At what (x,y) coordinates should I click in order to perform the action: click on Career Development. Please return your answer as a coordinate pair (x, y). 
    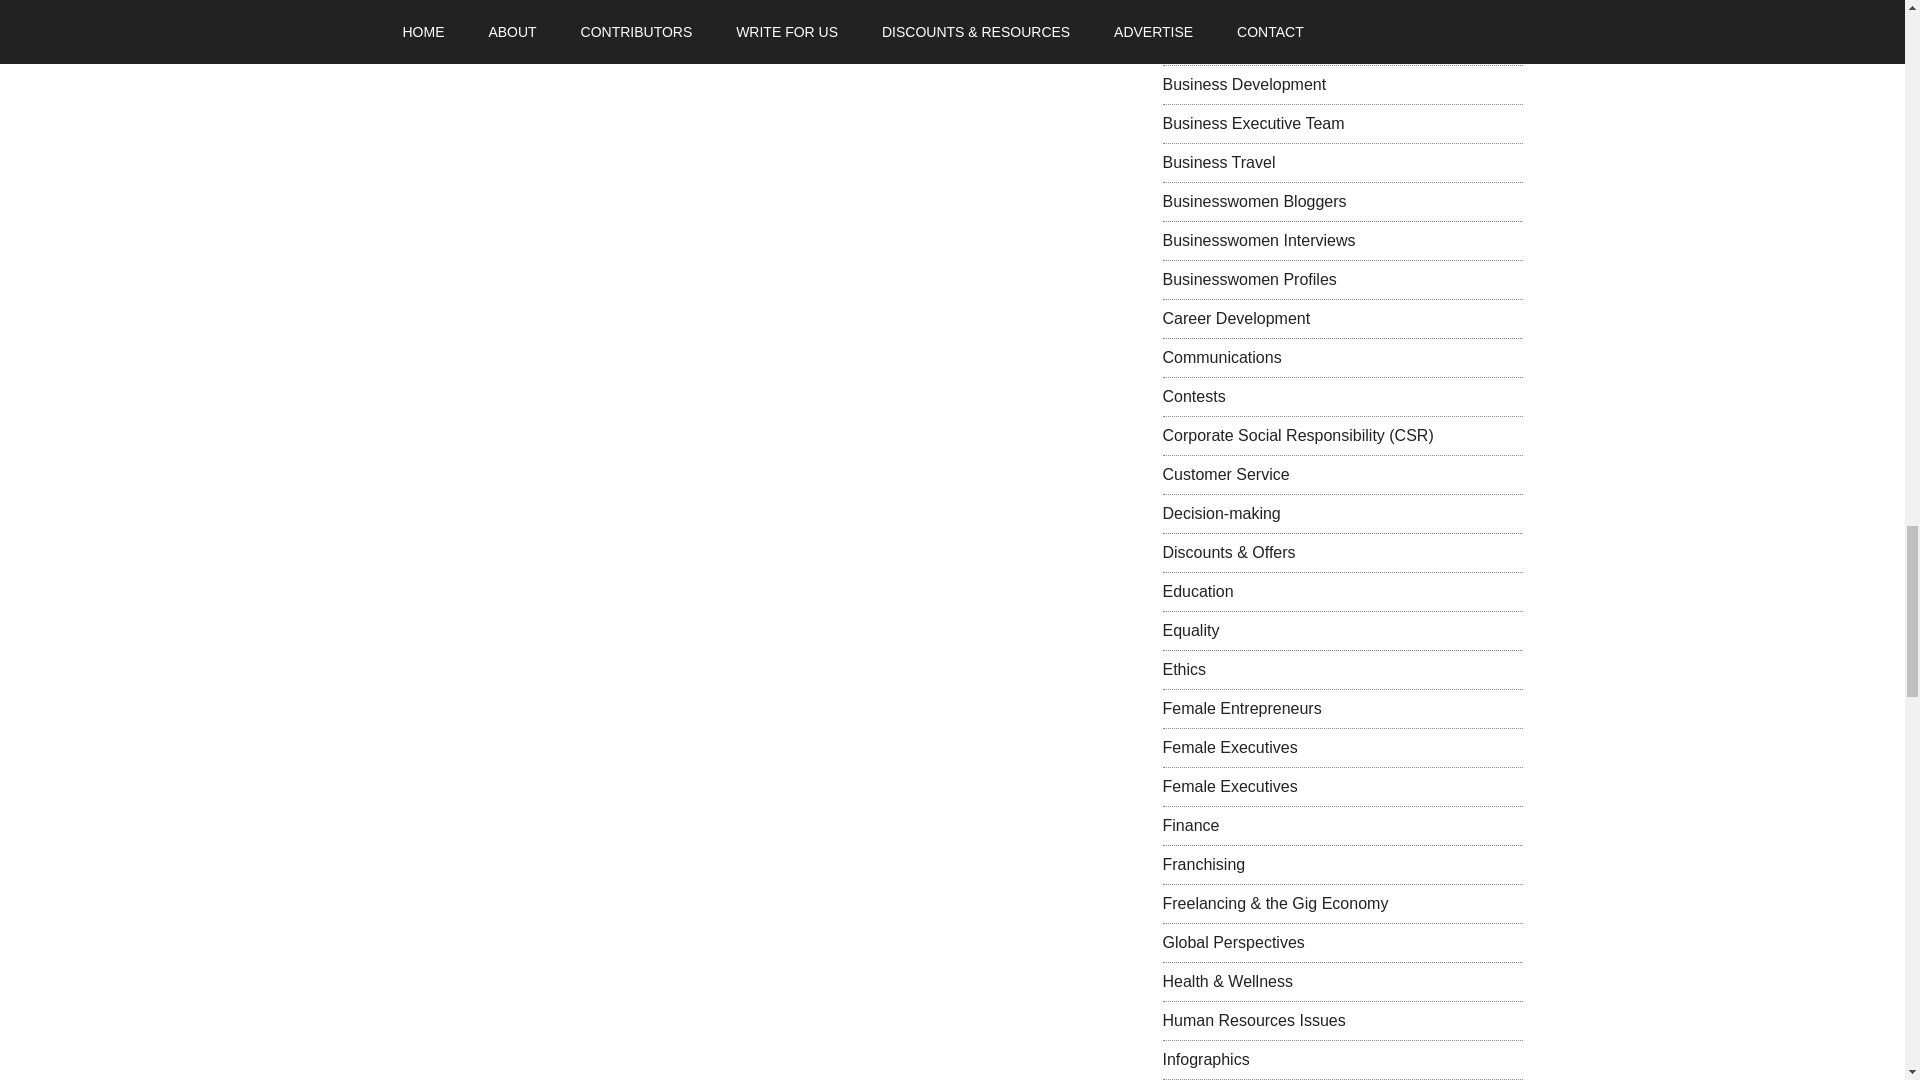
    Looking at the image, I should click on (1235, 318).